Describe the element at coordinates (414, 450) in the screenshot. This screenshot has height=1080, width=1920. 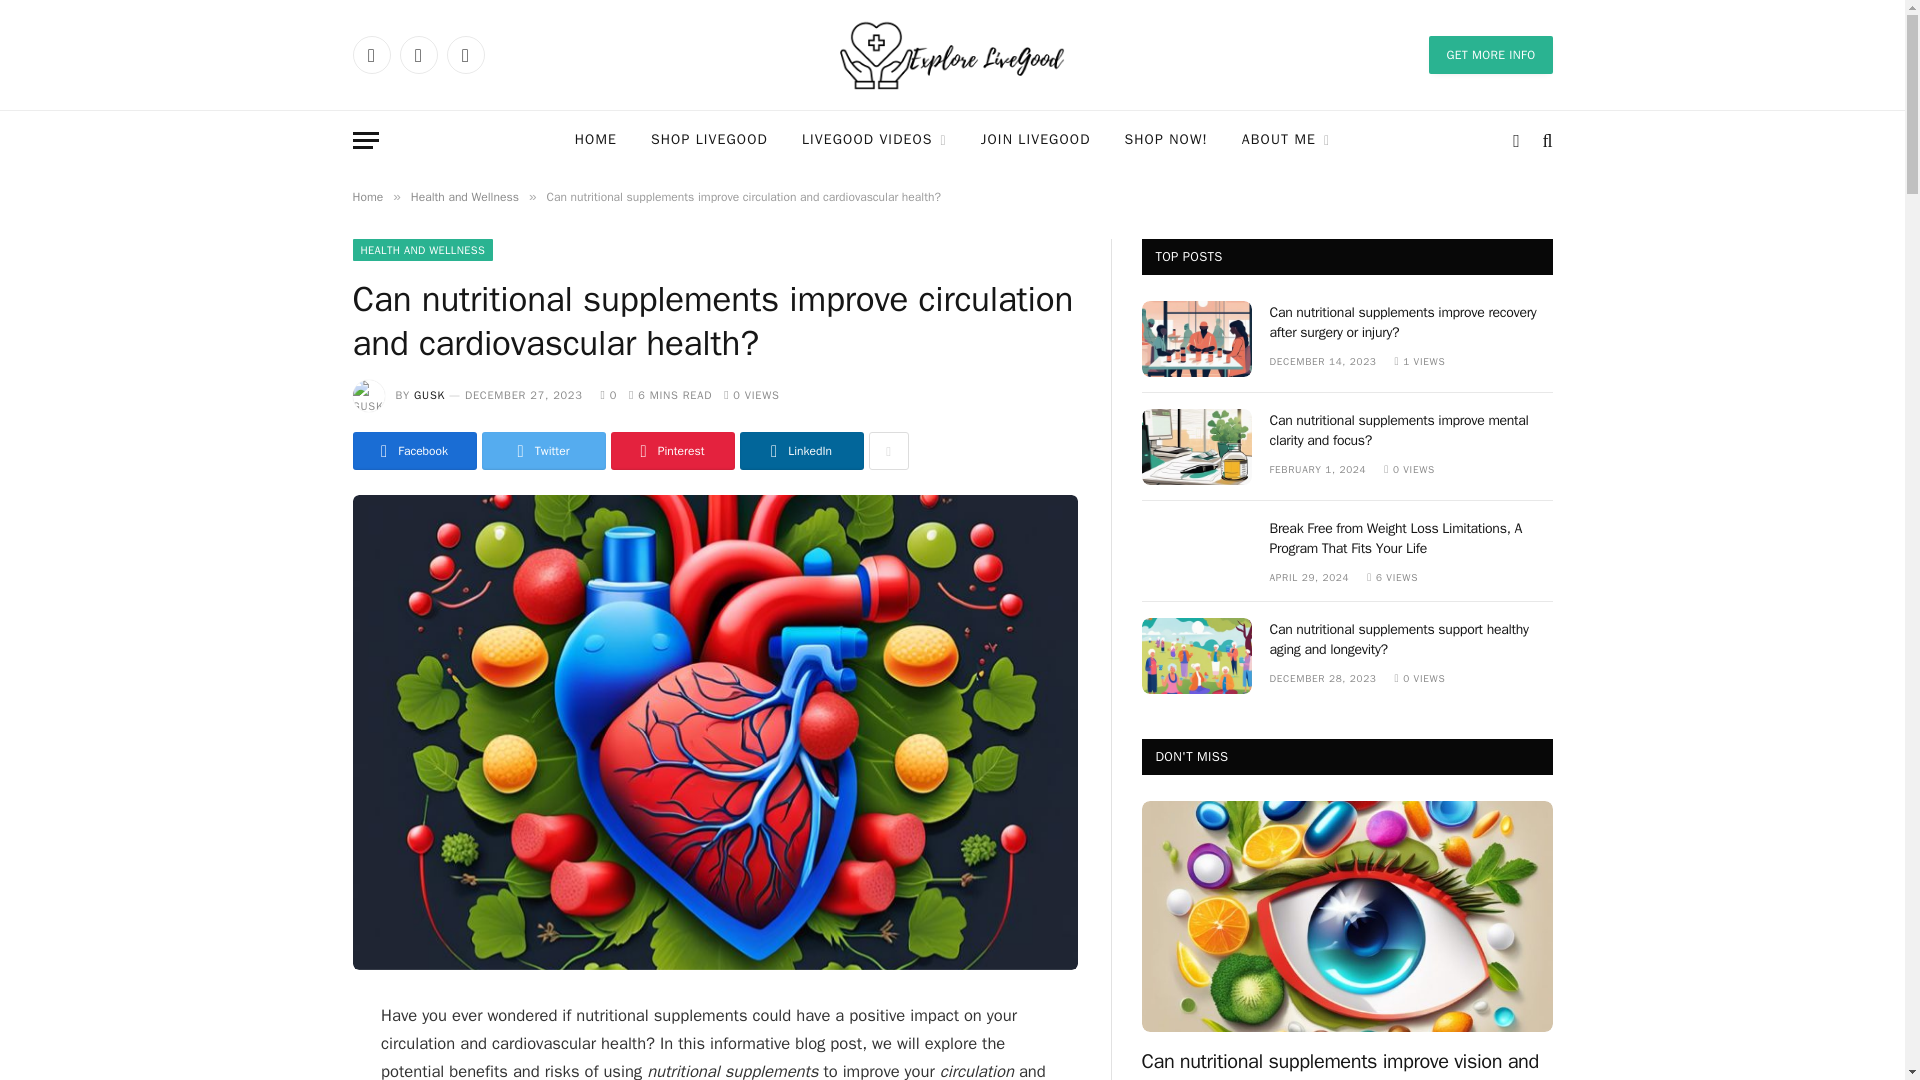
I see `Share on Facebook` at that location.